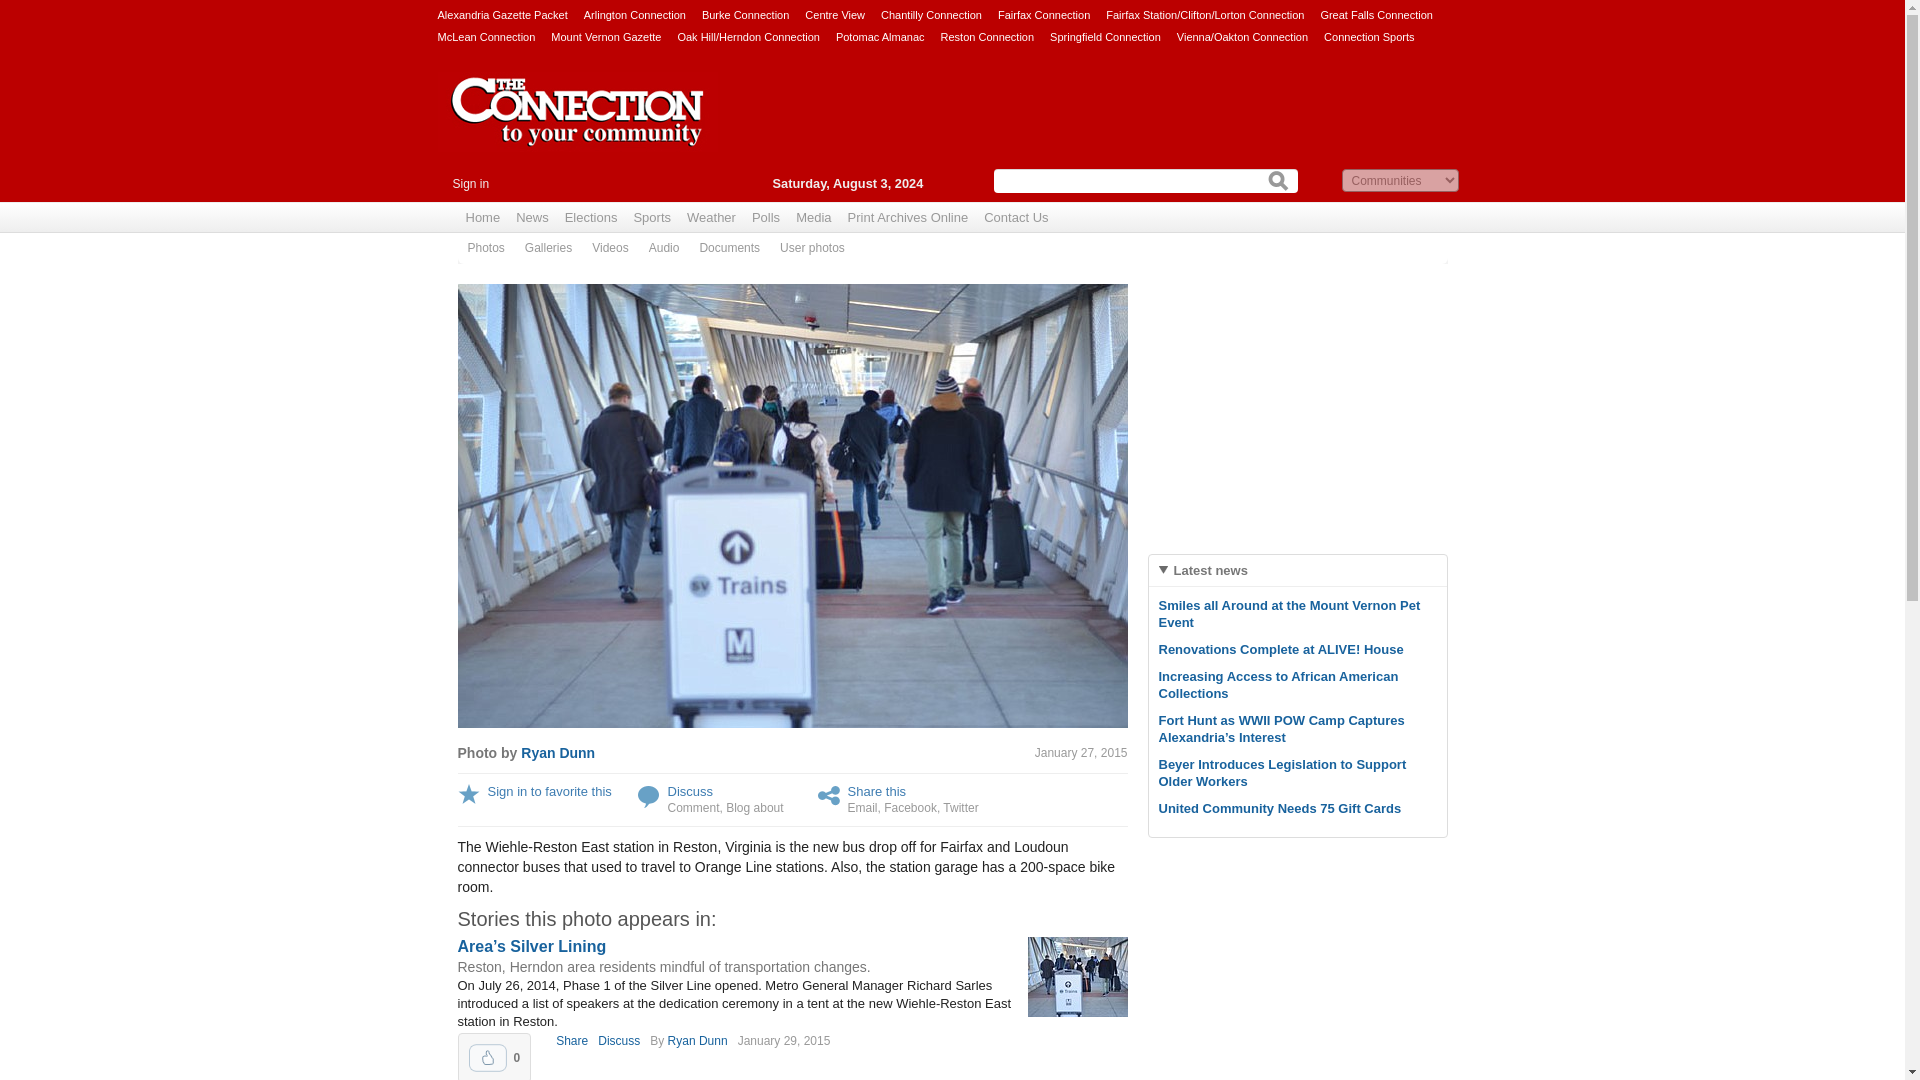 Image resolution: width=1920 pixels, height=1080 pixels. What do you see at coordinates (1376, 14) in the screenshot?
I see `Great Falls Connection` at bounding box center [1376, 14].